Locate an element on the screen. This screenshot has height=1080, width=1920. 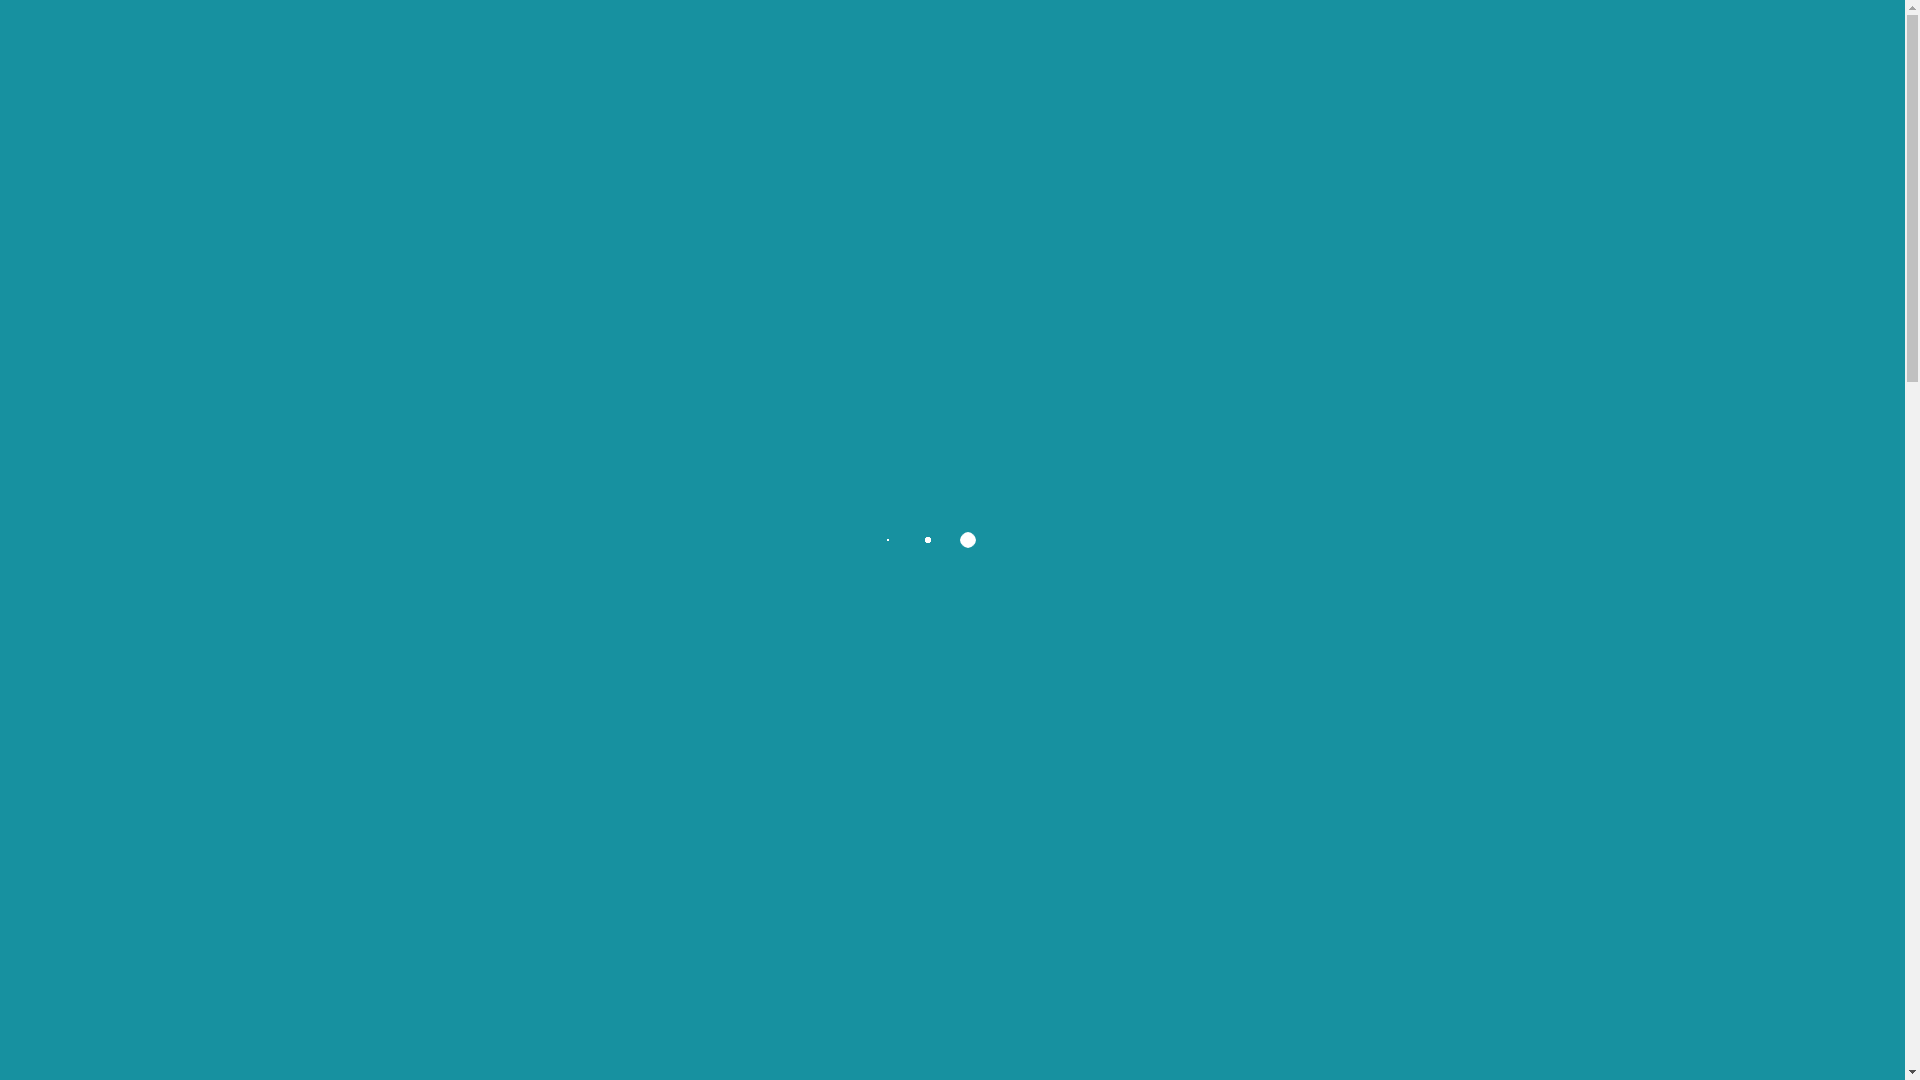
HAPPY PETS is located at coordinates (1307, 488).